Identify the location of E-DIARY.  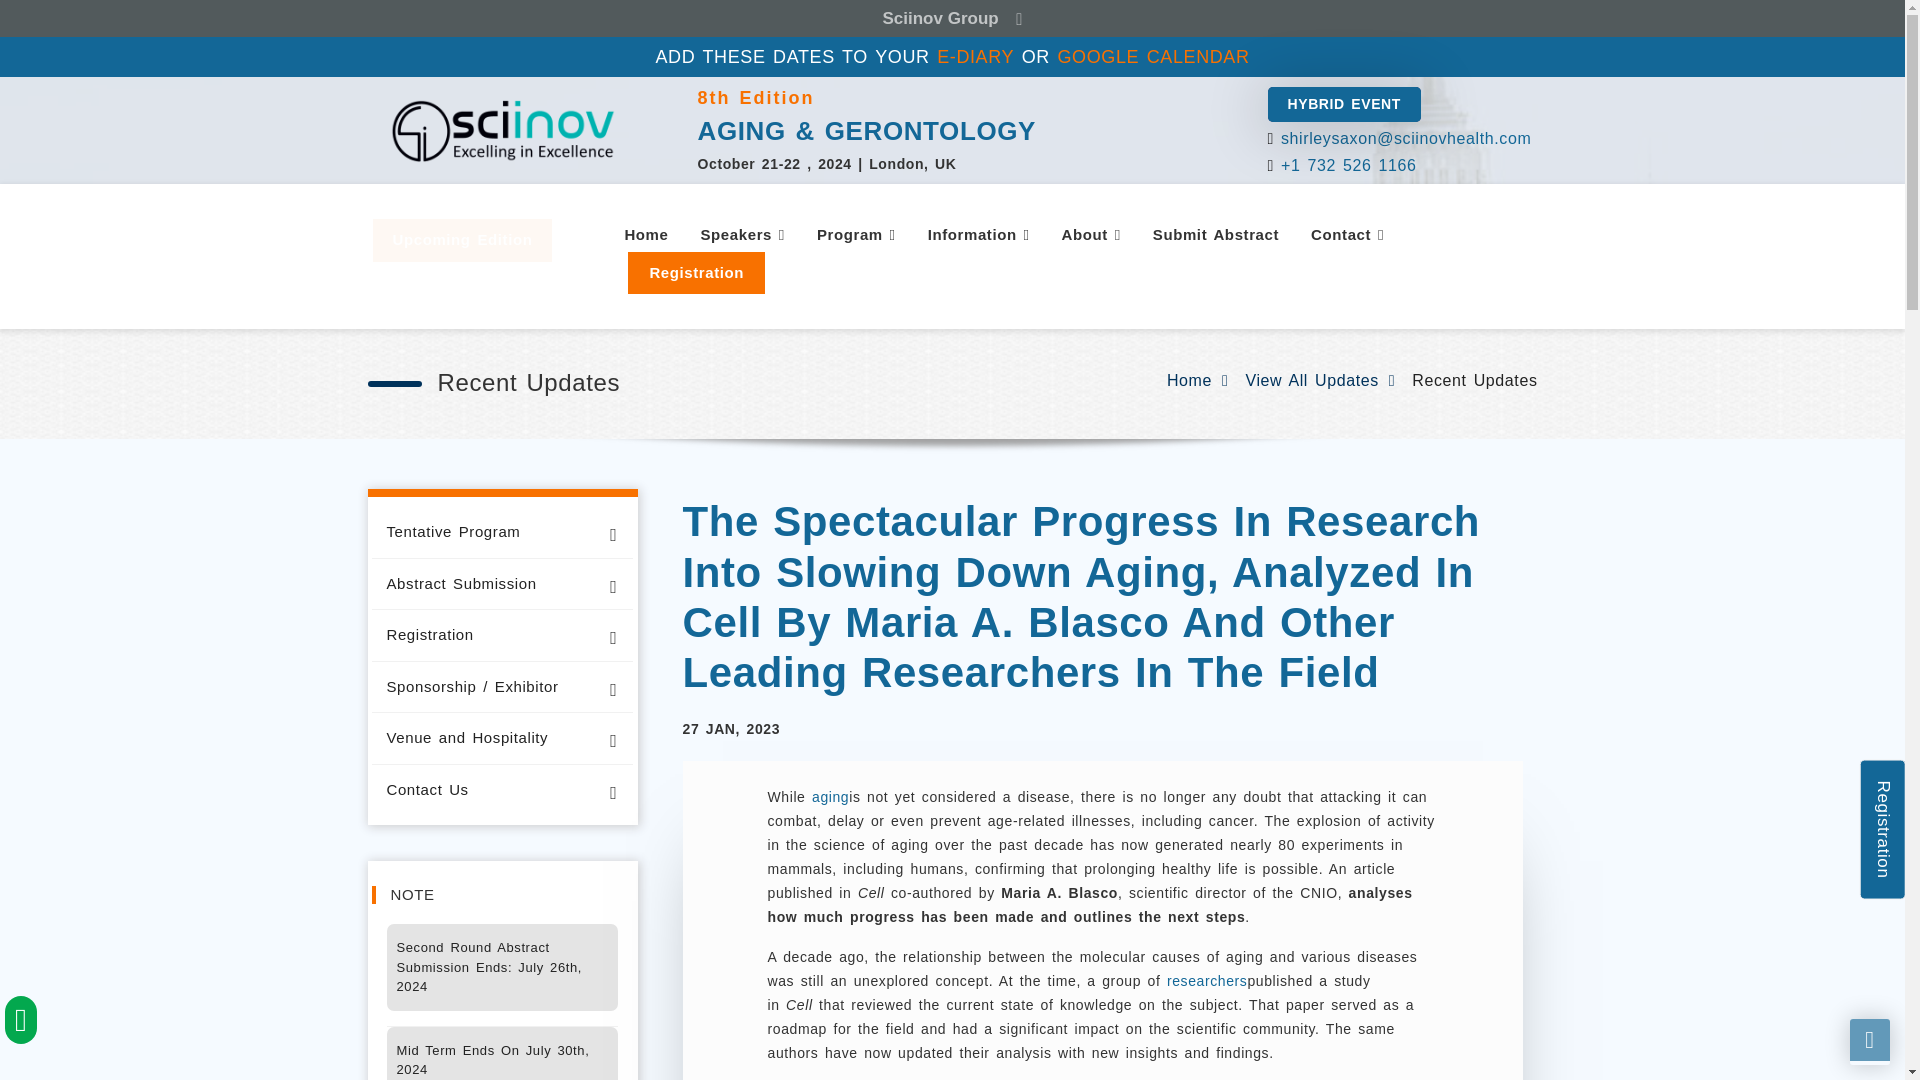
(974, 57).